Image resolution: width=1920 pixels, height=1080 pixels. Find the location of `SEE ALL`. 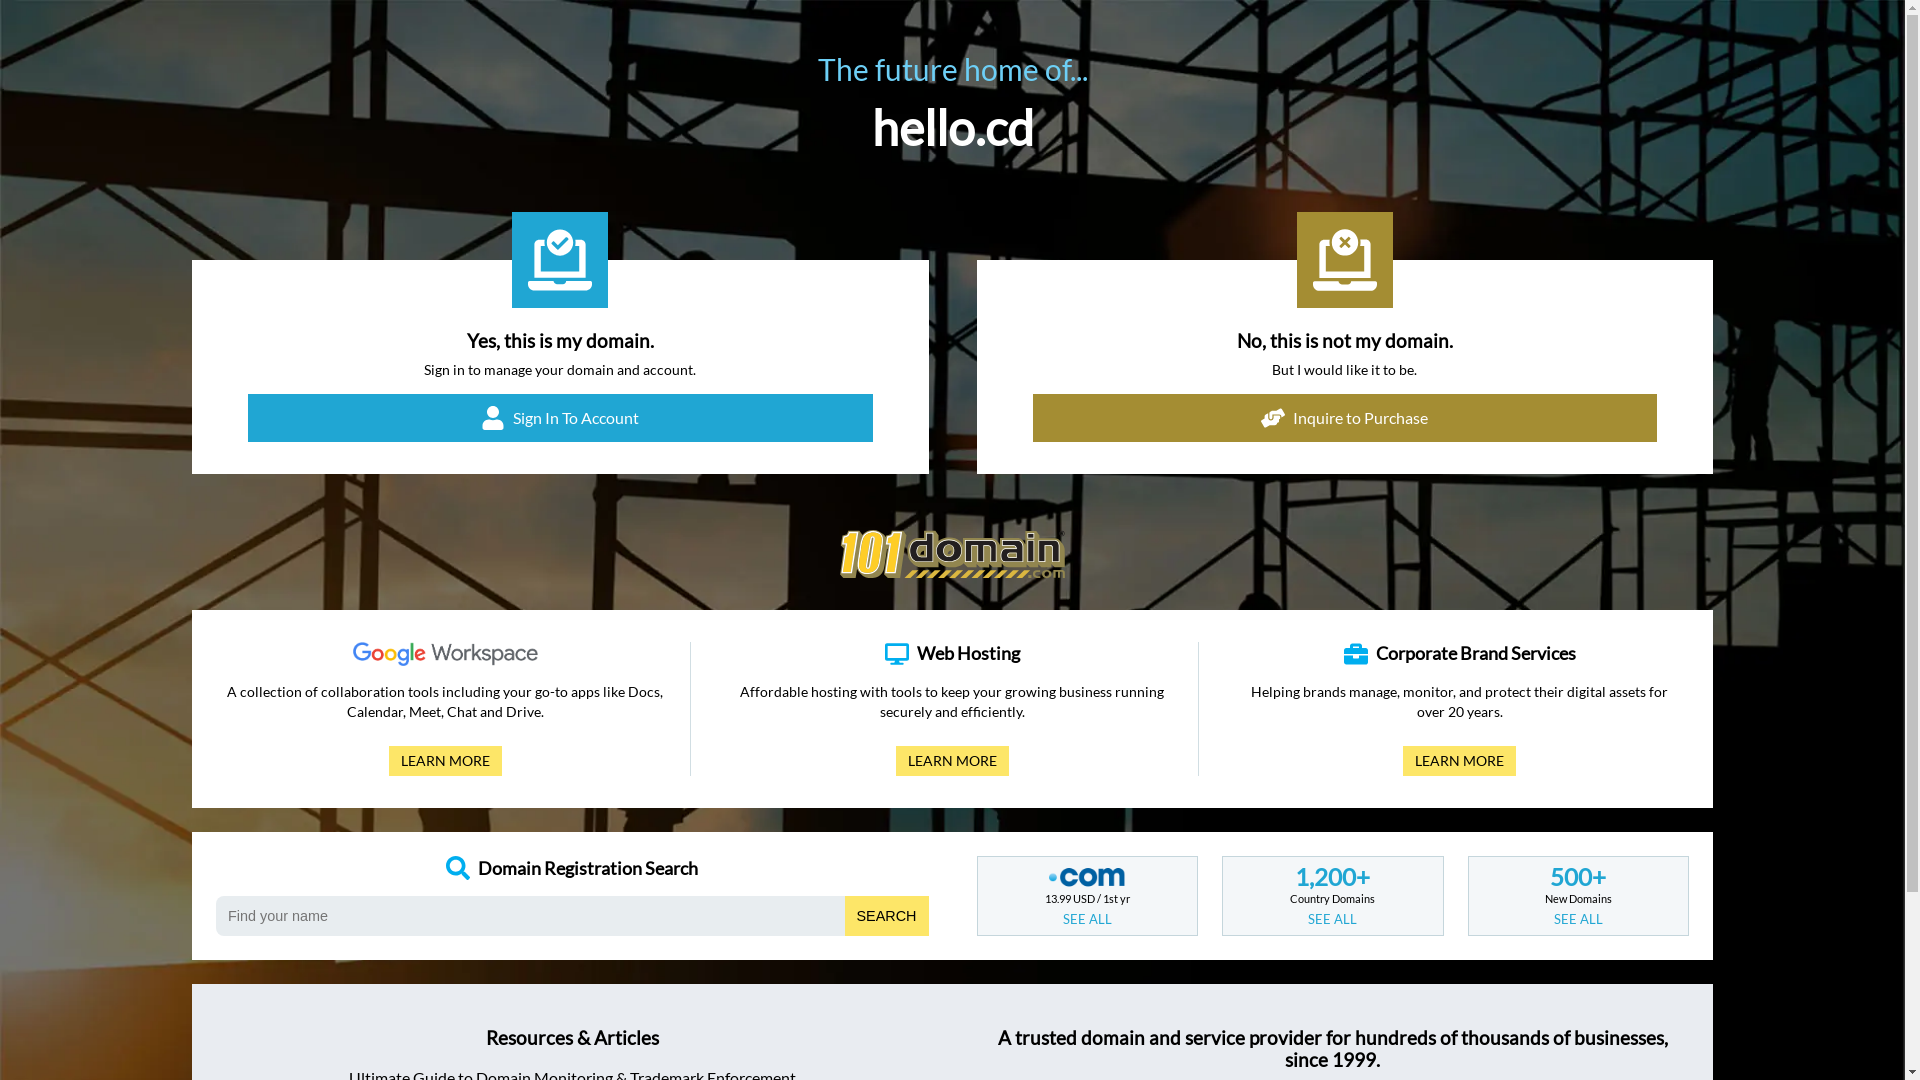

SEE ALL is located at coordinates (1578, 919).